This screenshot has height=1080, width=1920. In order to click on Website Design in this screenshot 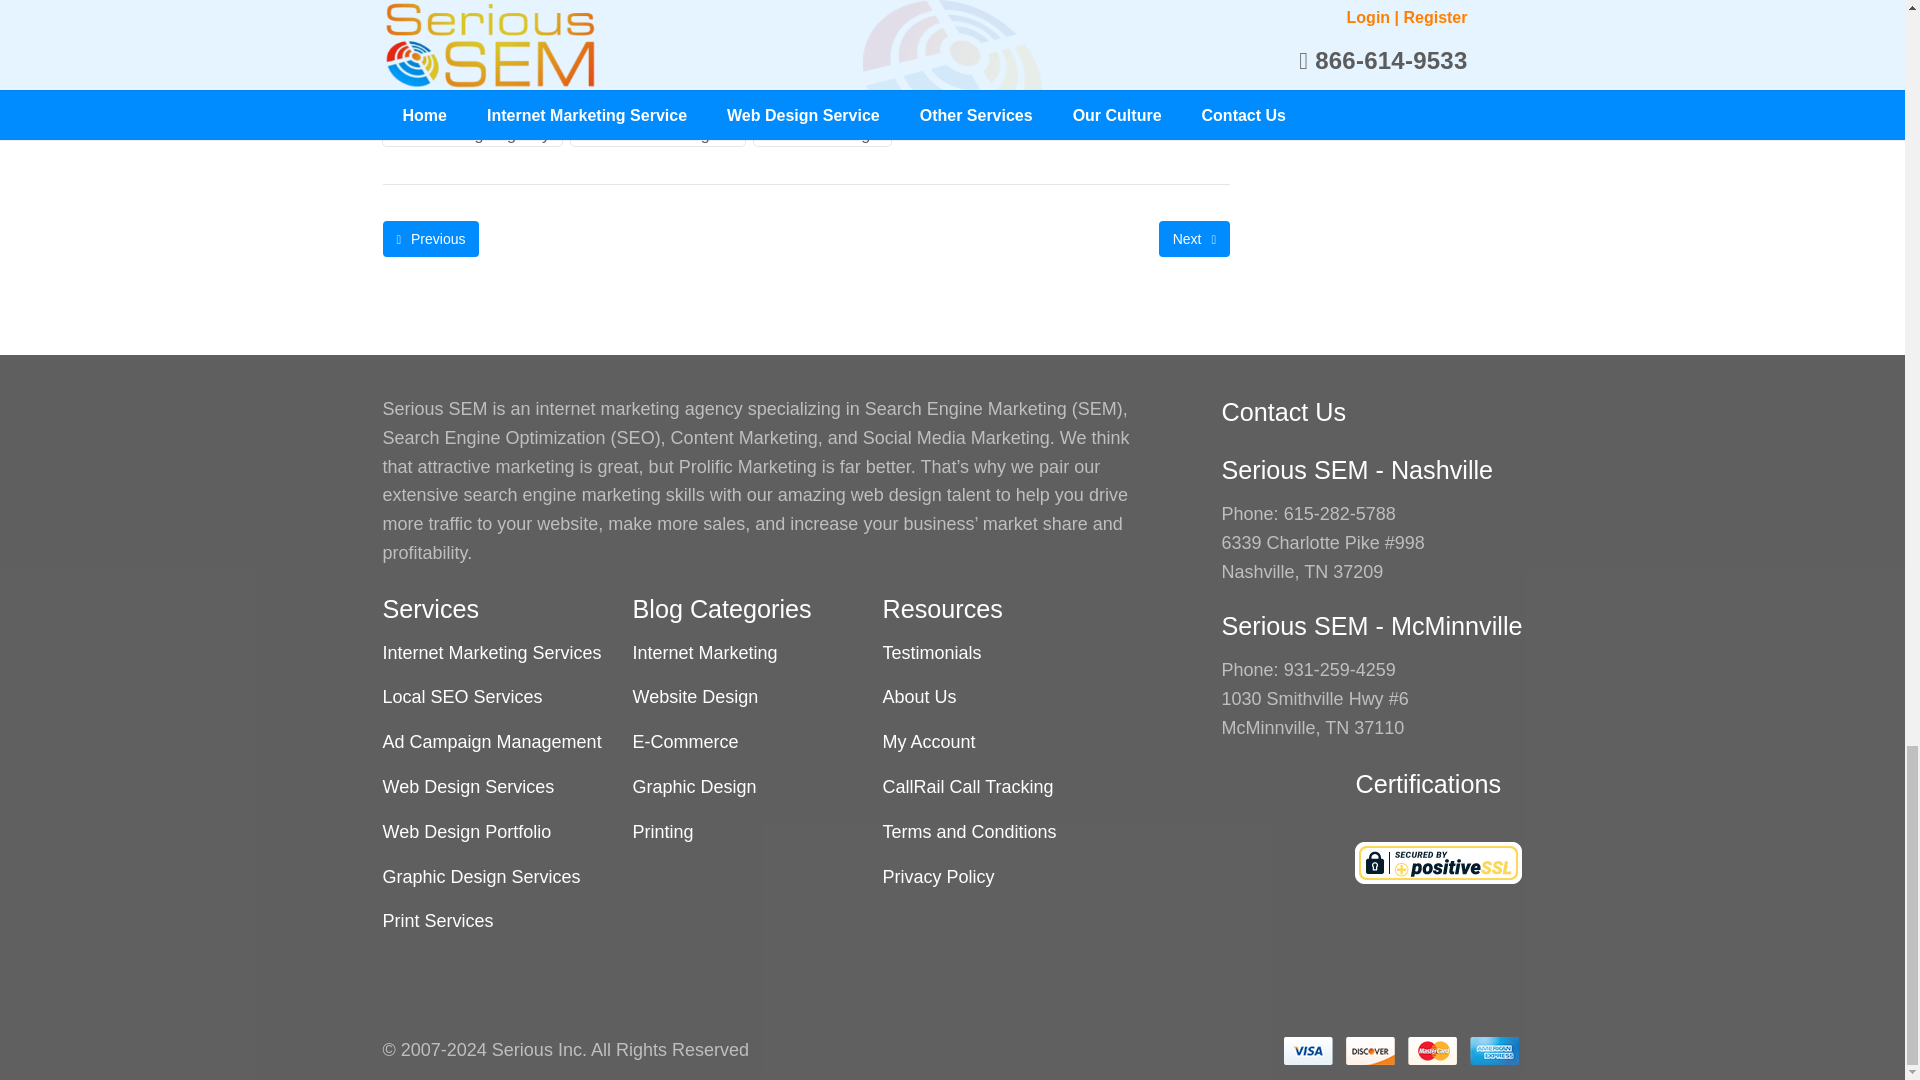, I will do `click(822, 134)`.